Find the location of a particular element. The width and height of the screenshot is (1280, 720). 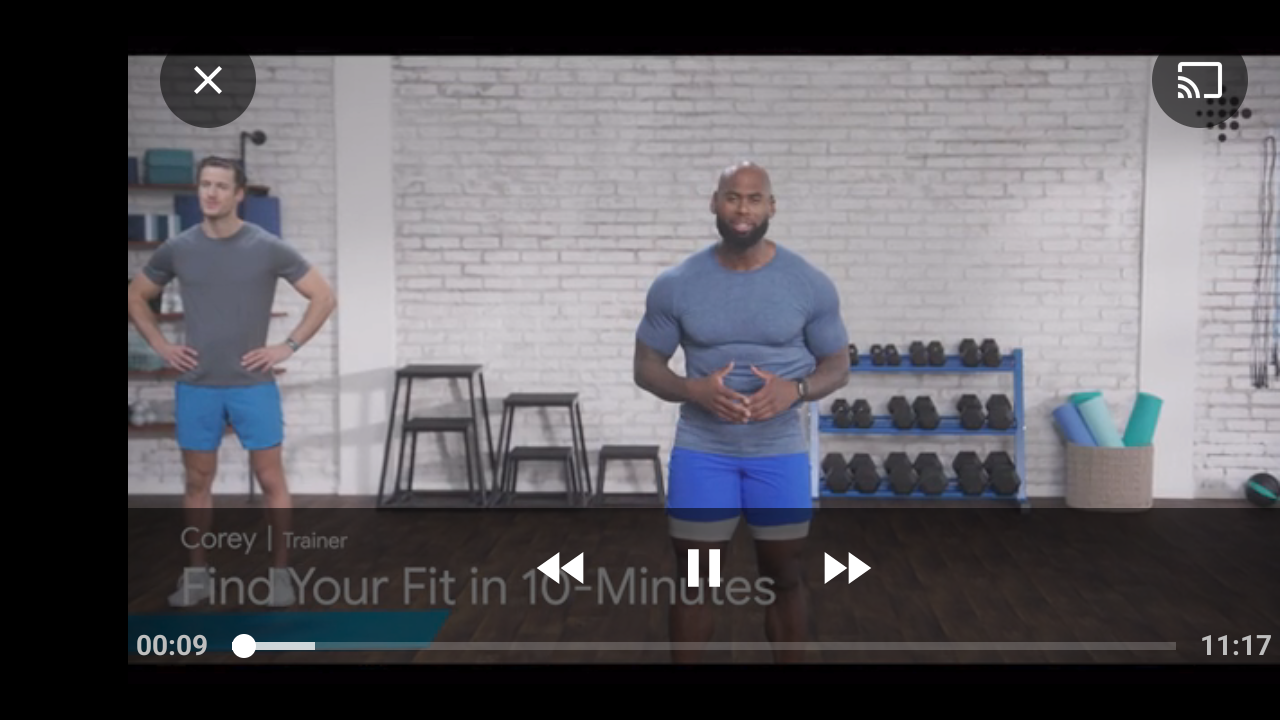

Pause is located at coordinates (704, 568).